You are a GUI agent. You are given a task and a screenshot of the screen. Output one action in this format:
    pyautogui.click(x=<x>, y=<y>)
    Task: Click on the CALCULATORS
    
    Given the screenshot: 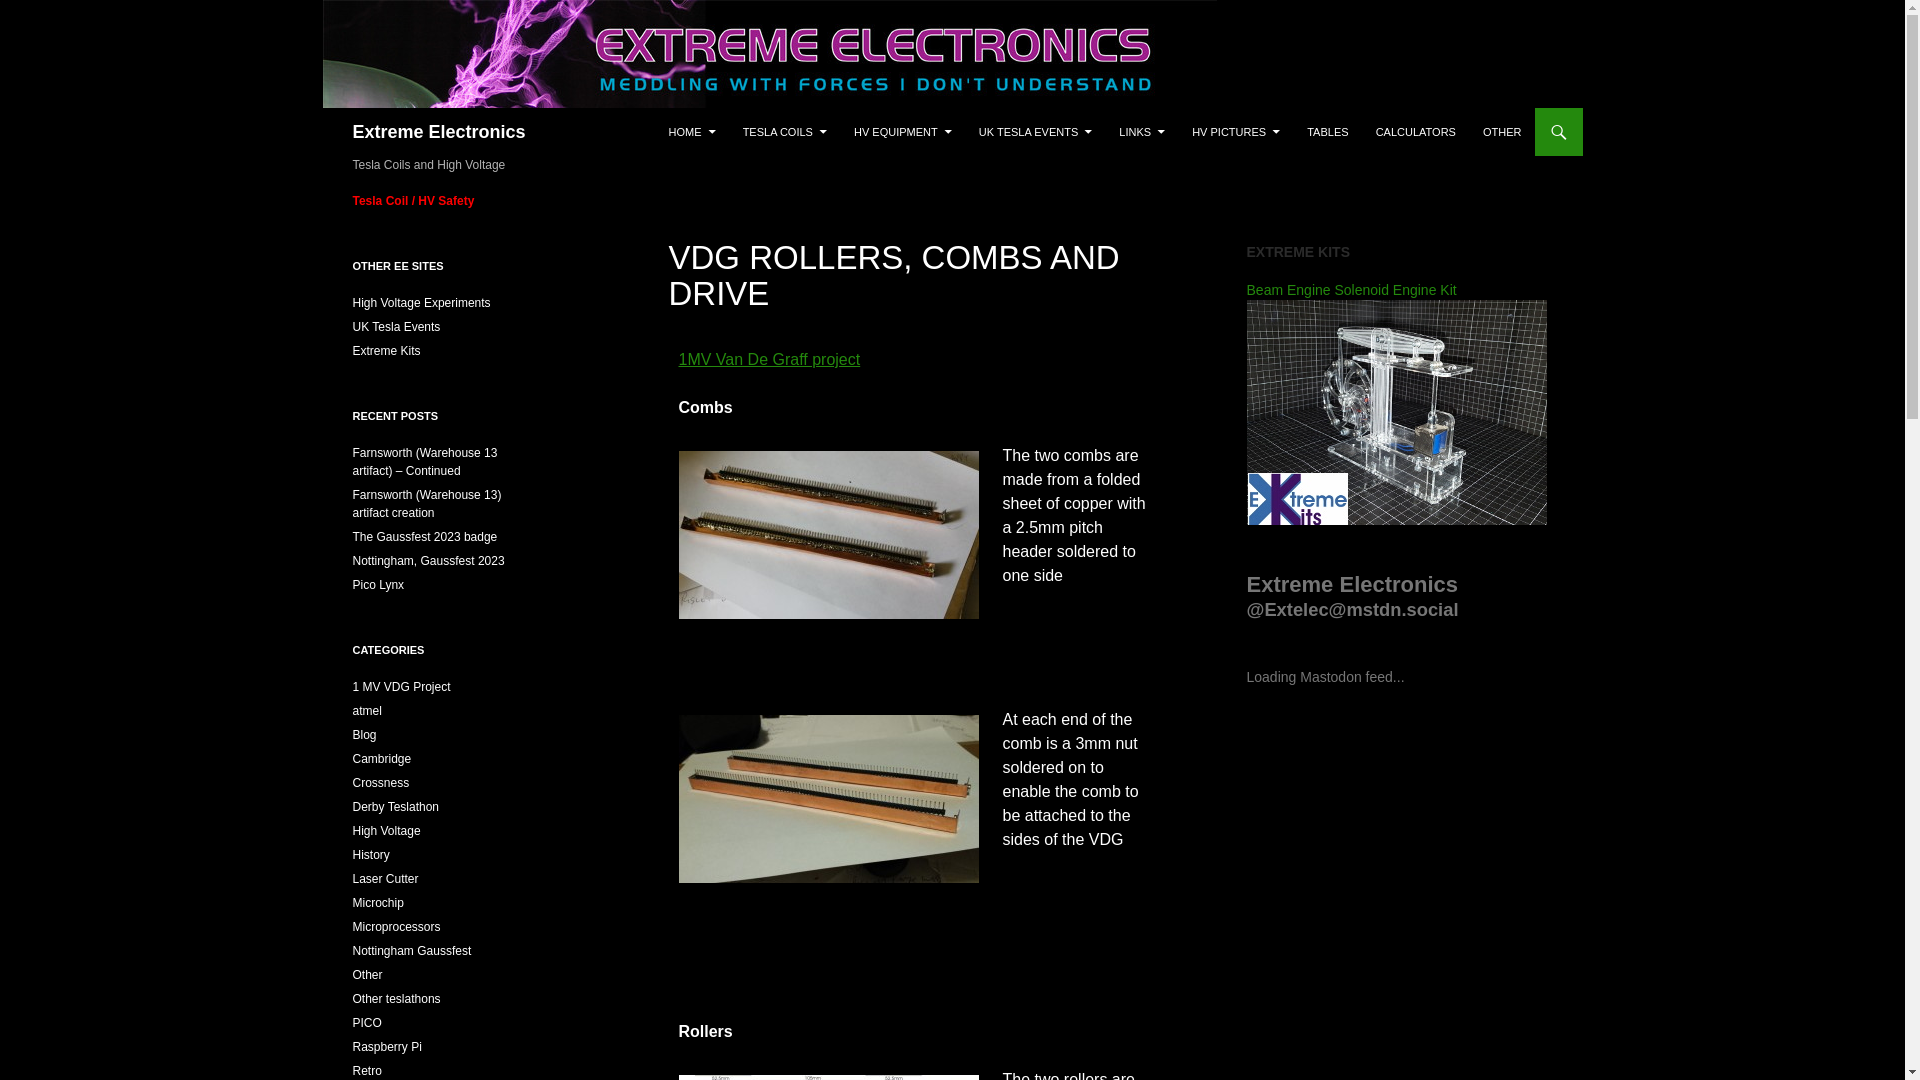 What is the action you would take?
    pyautogui.click(x=1416, y=132)
    